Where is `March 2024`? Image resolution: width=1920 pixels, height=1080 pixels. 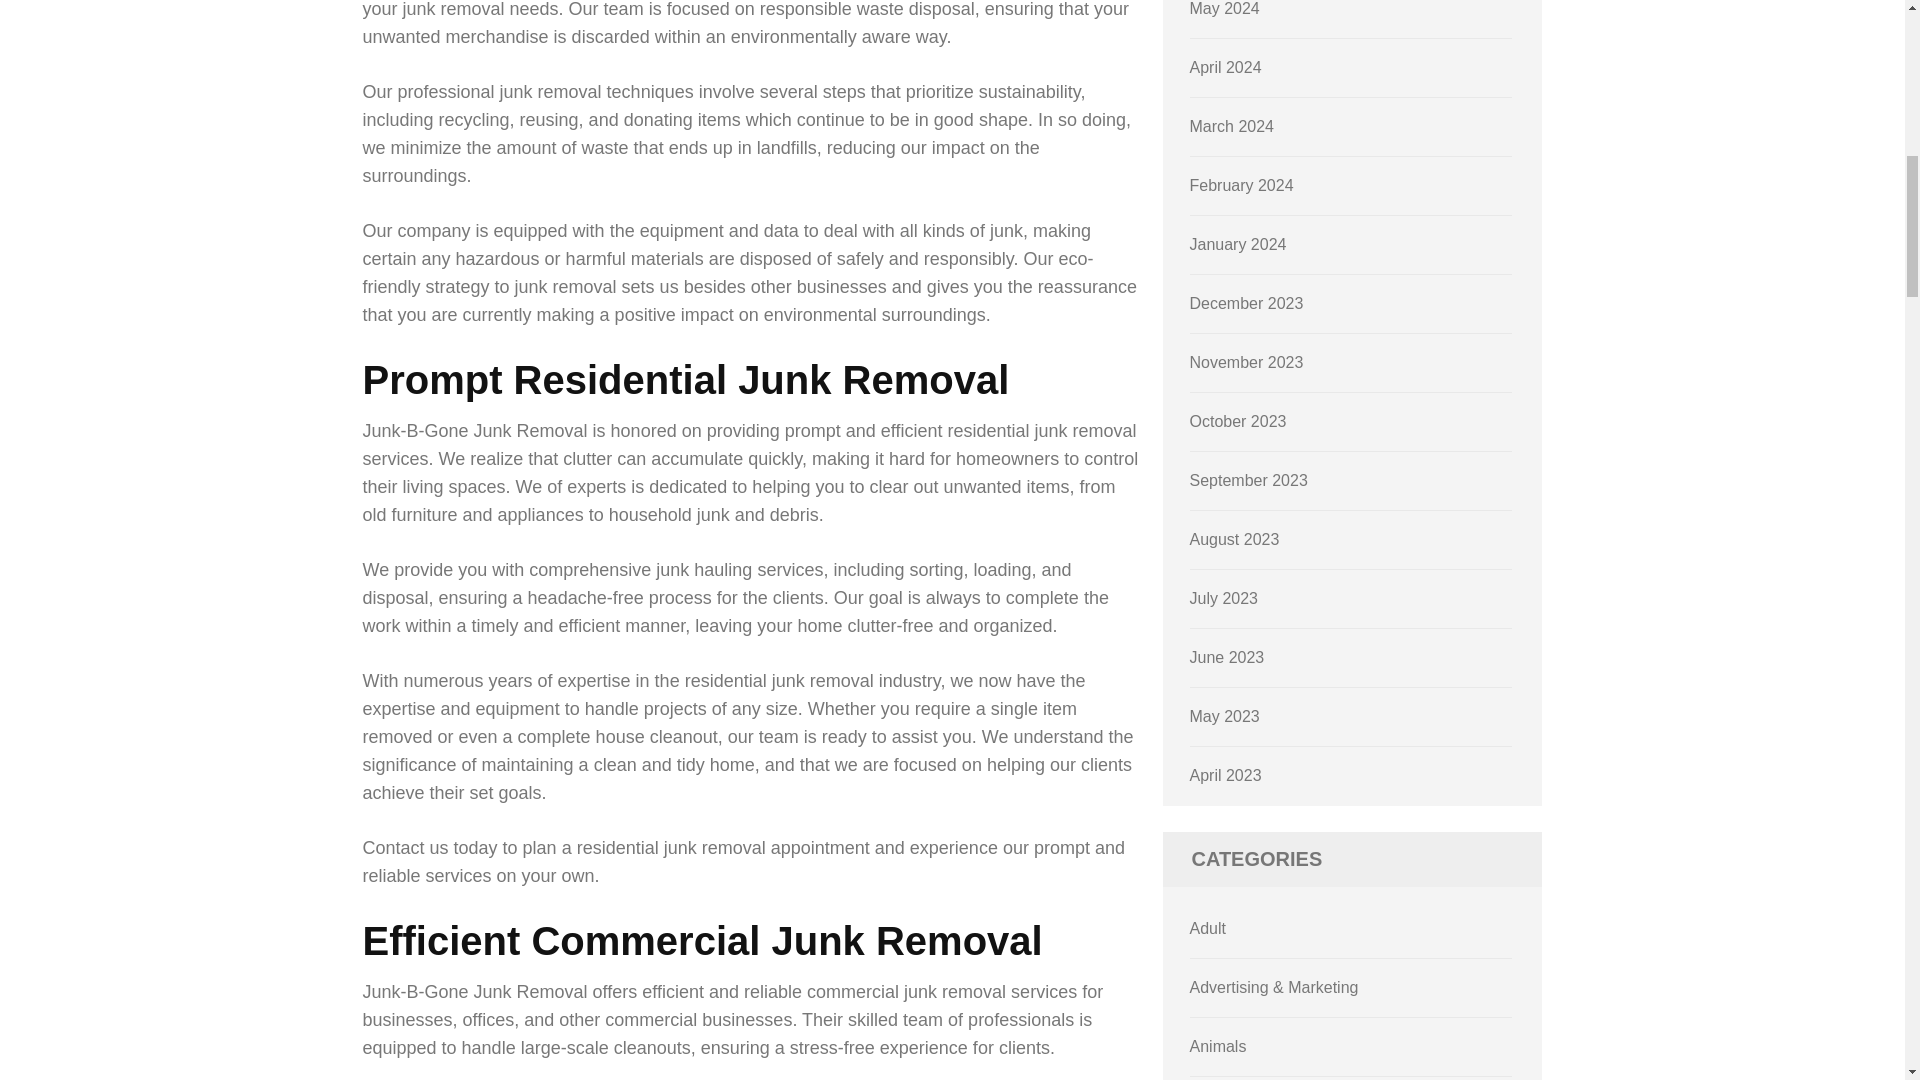 March 2024 is located at coordinates (1232, 126).